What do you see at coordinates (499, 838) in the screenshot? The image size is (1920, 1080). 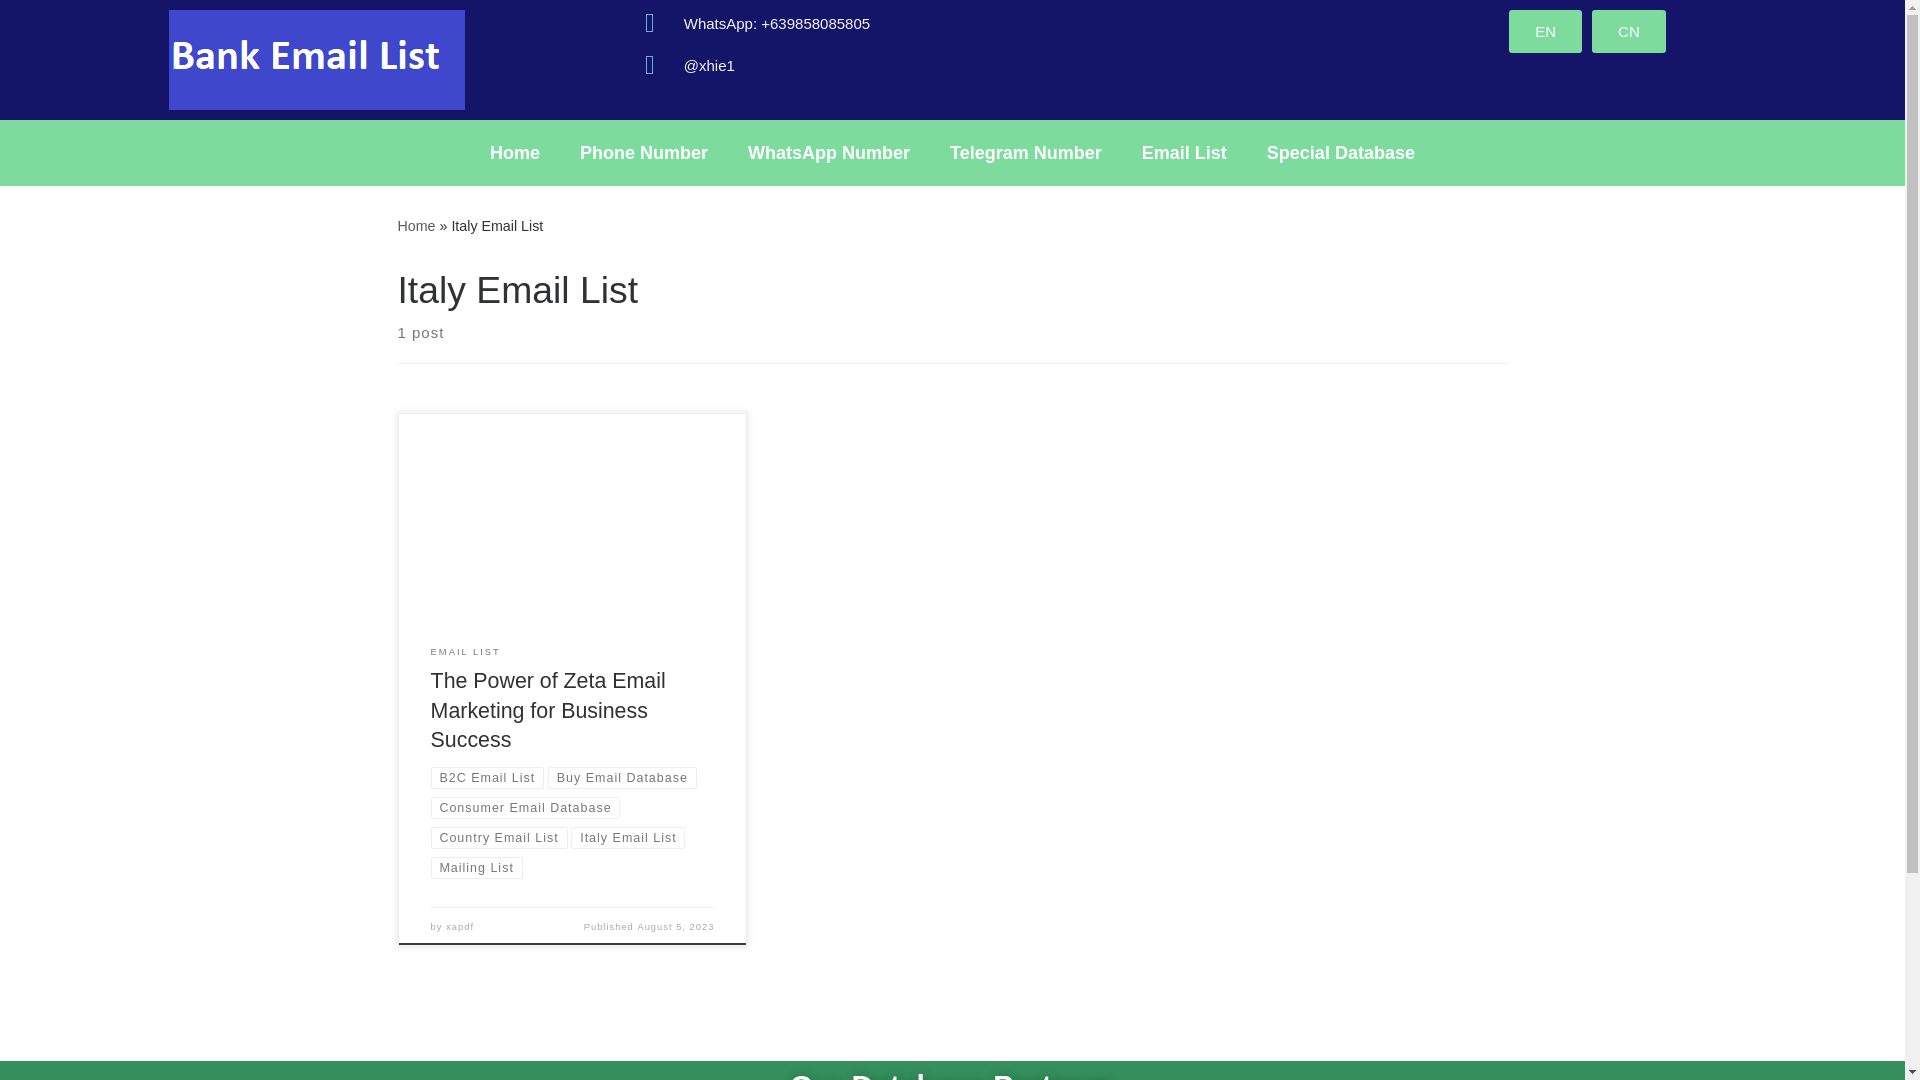 I see `View all posts in Country Email List` at bounding box center [499, 838].